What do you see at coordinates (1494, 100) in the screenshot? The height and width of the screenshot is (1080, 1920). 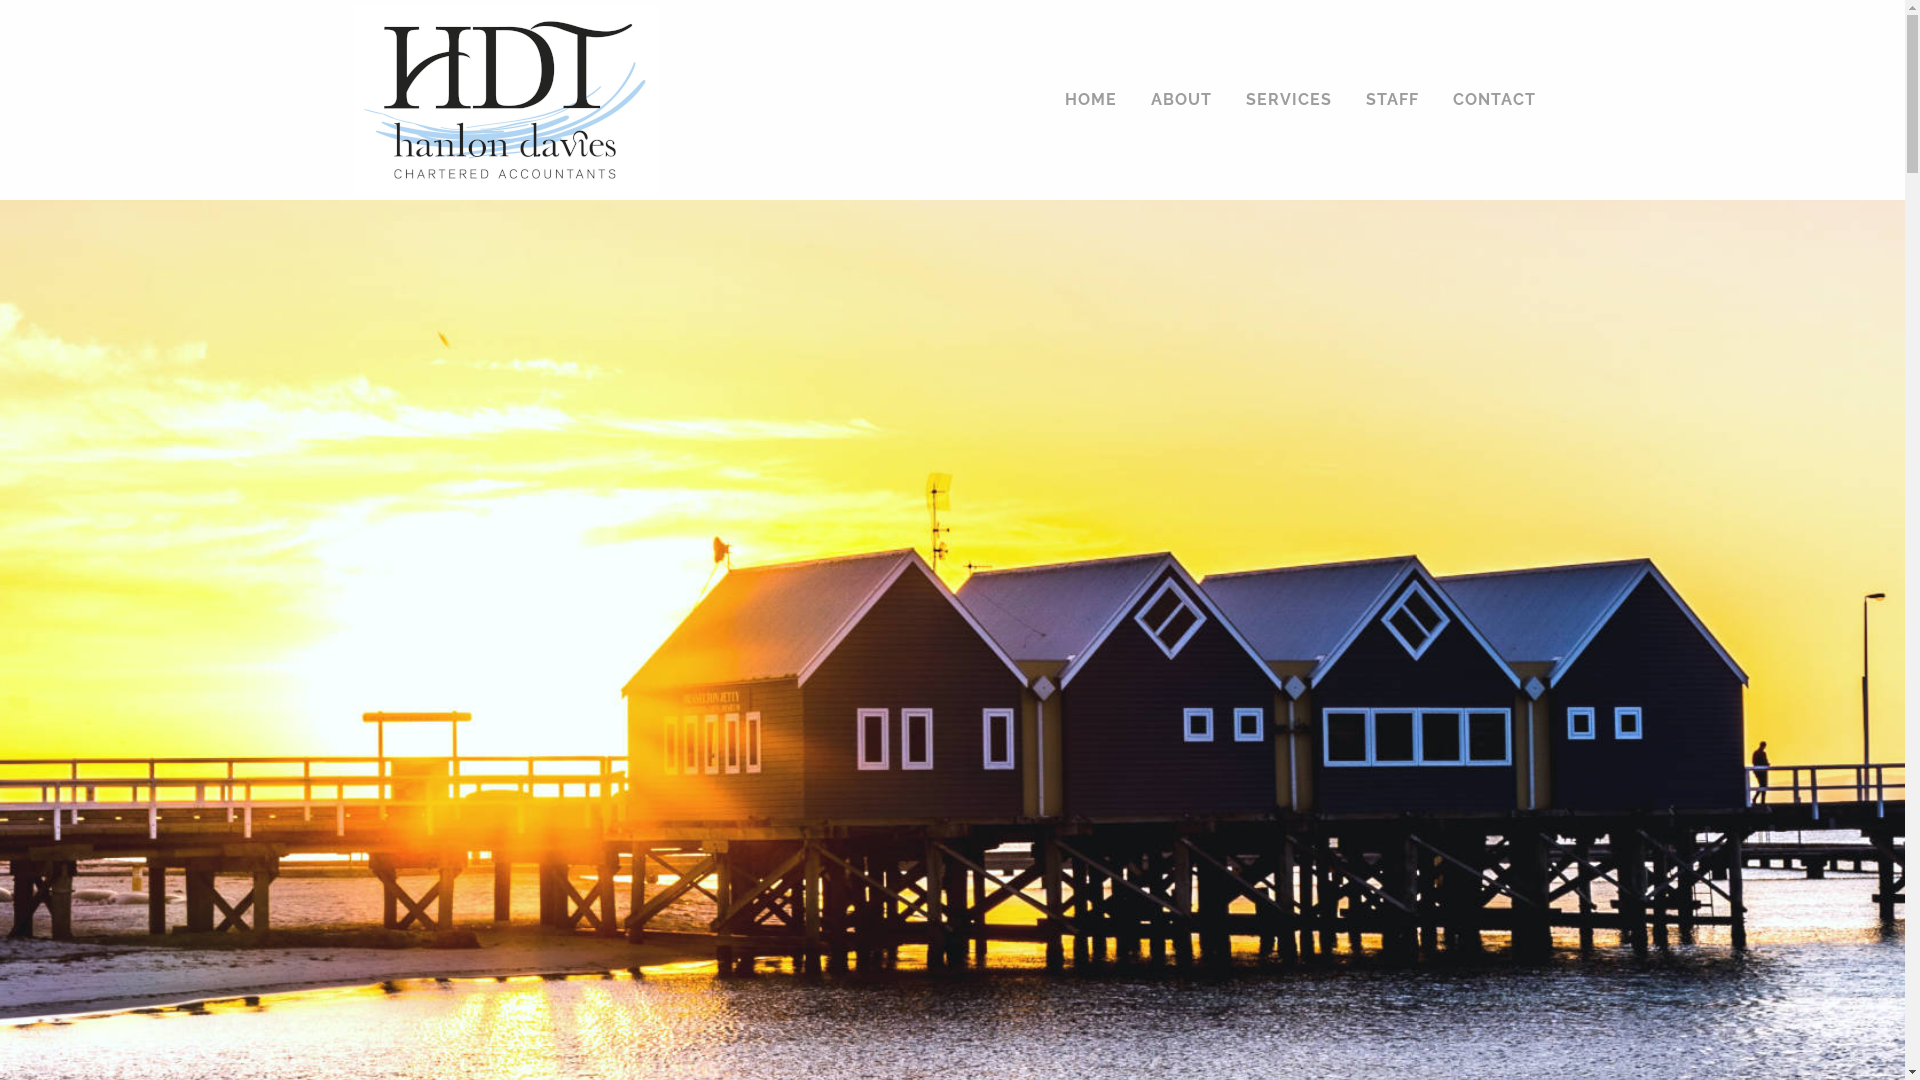 I see `CONTACT` at bounding box center [1494, 100].